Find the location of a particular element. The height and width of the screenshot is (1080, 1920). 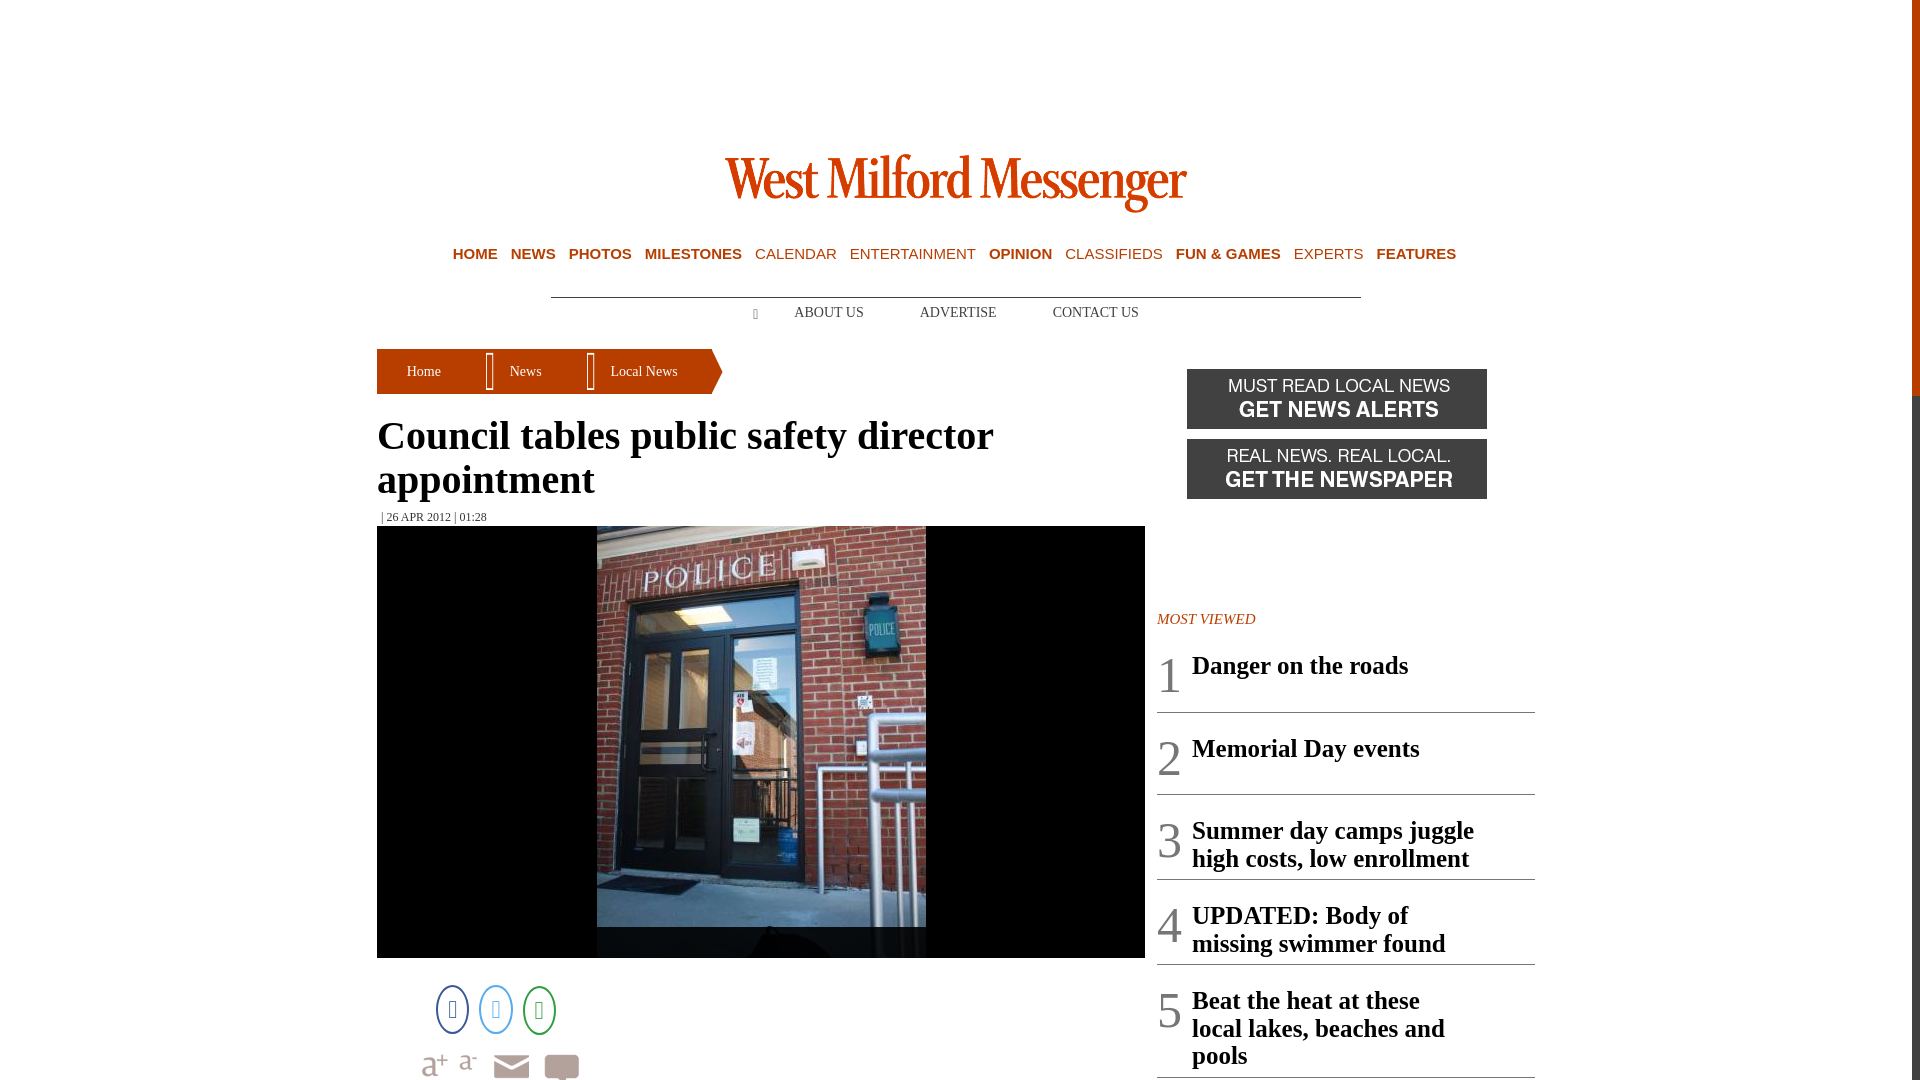

MILESTONES is located at coordinates (693, 254).